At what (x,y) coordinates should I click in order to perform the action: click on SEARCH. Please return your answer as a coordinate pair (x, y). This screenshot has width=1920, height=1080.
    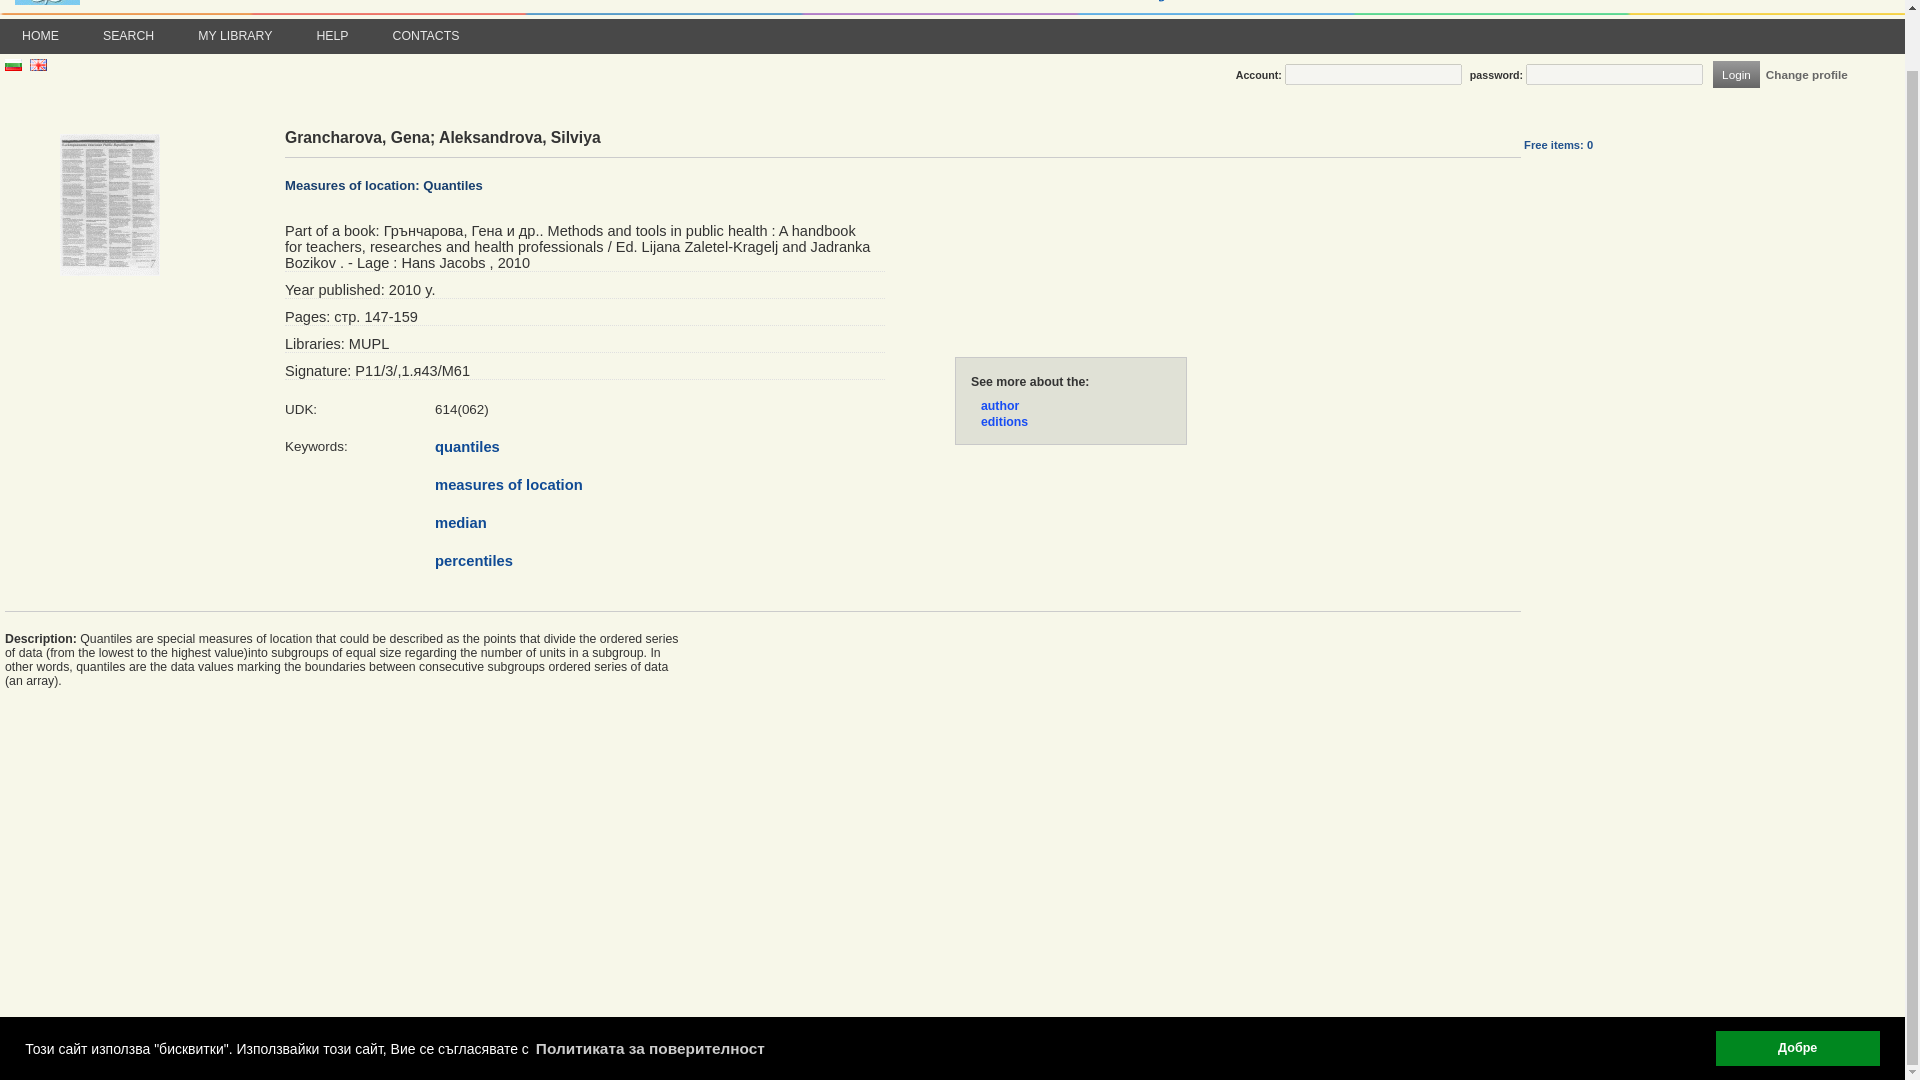
    Looking at the image, I should click on (128, 36).